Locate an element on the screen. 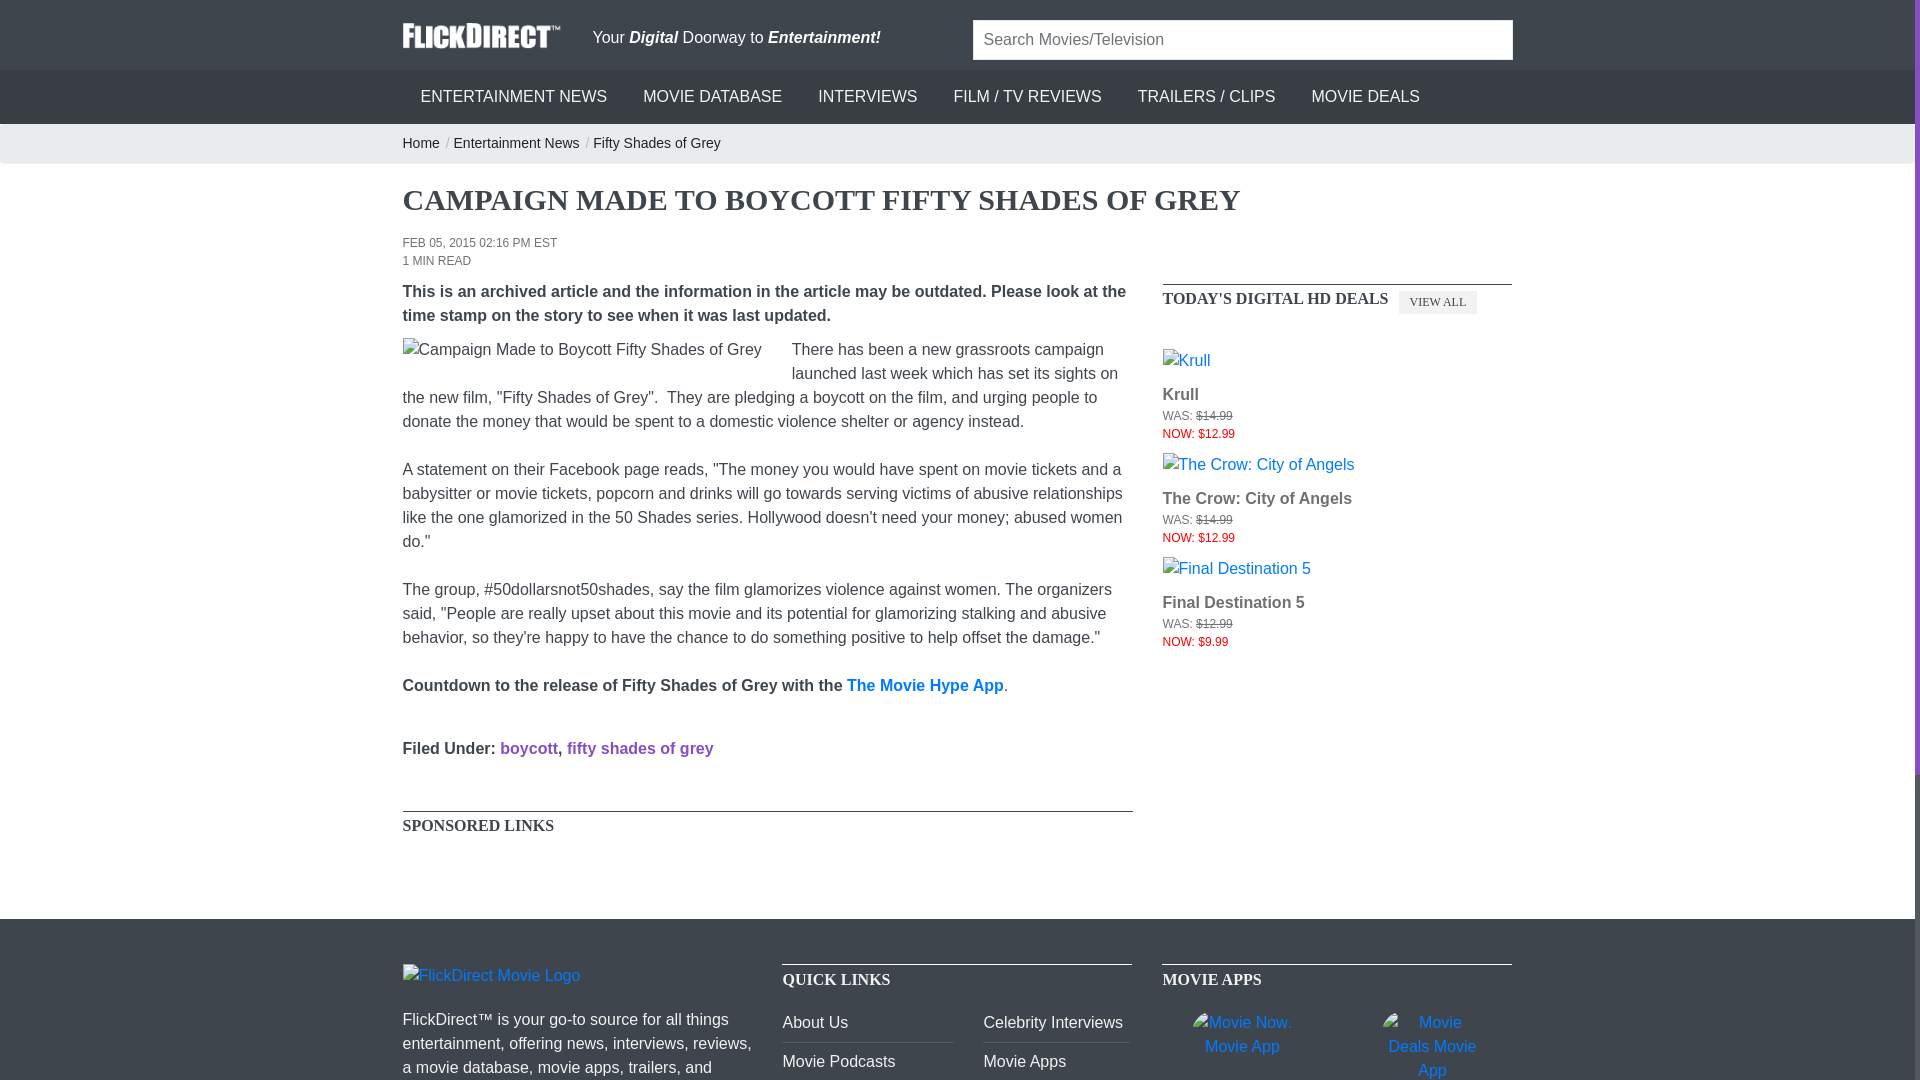  boycott is located at coordinates (528, 748).